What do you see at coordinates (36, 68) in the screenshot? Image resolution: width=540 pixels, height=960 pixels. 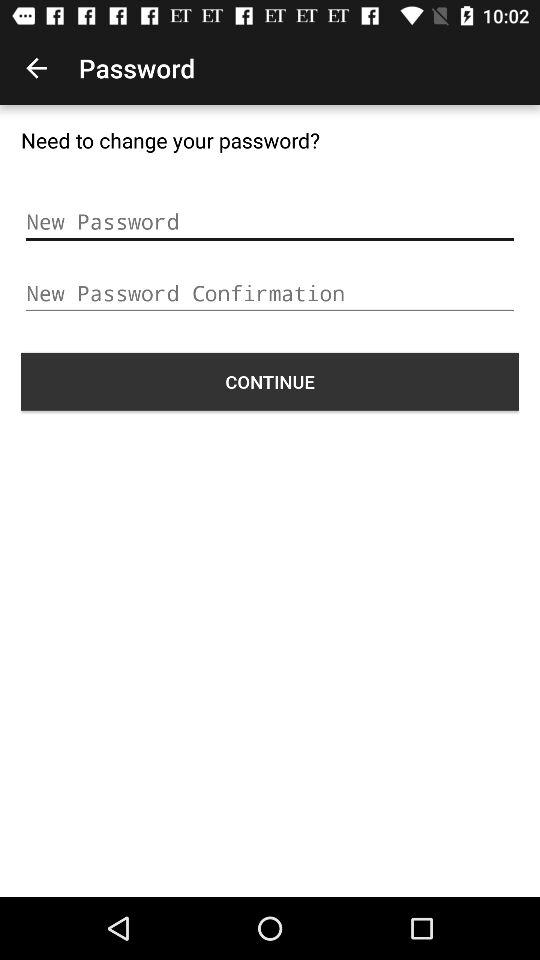 I see `select item to the left of the password icon` at bounding box center [36, 68].